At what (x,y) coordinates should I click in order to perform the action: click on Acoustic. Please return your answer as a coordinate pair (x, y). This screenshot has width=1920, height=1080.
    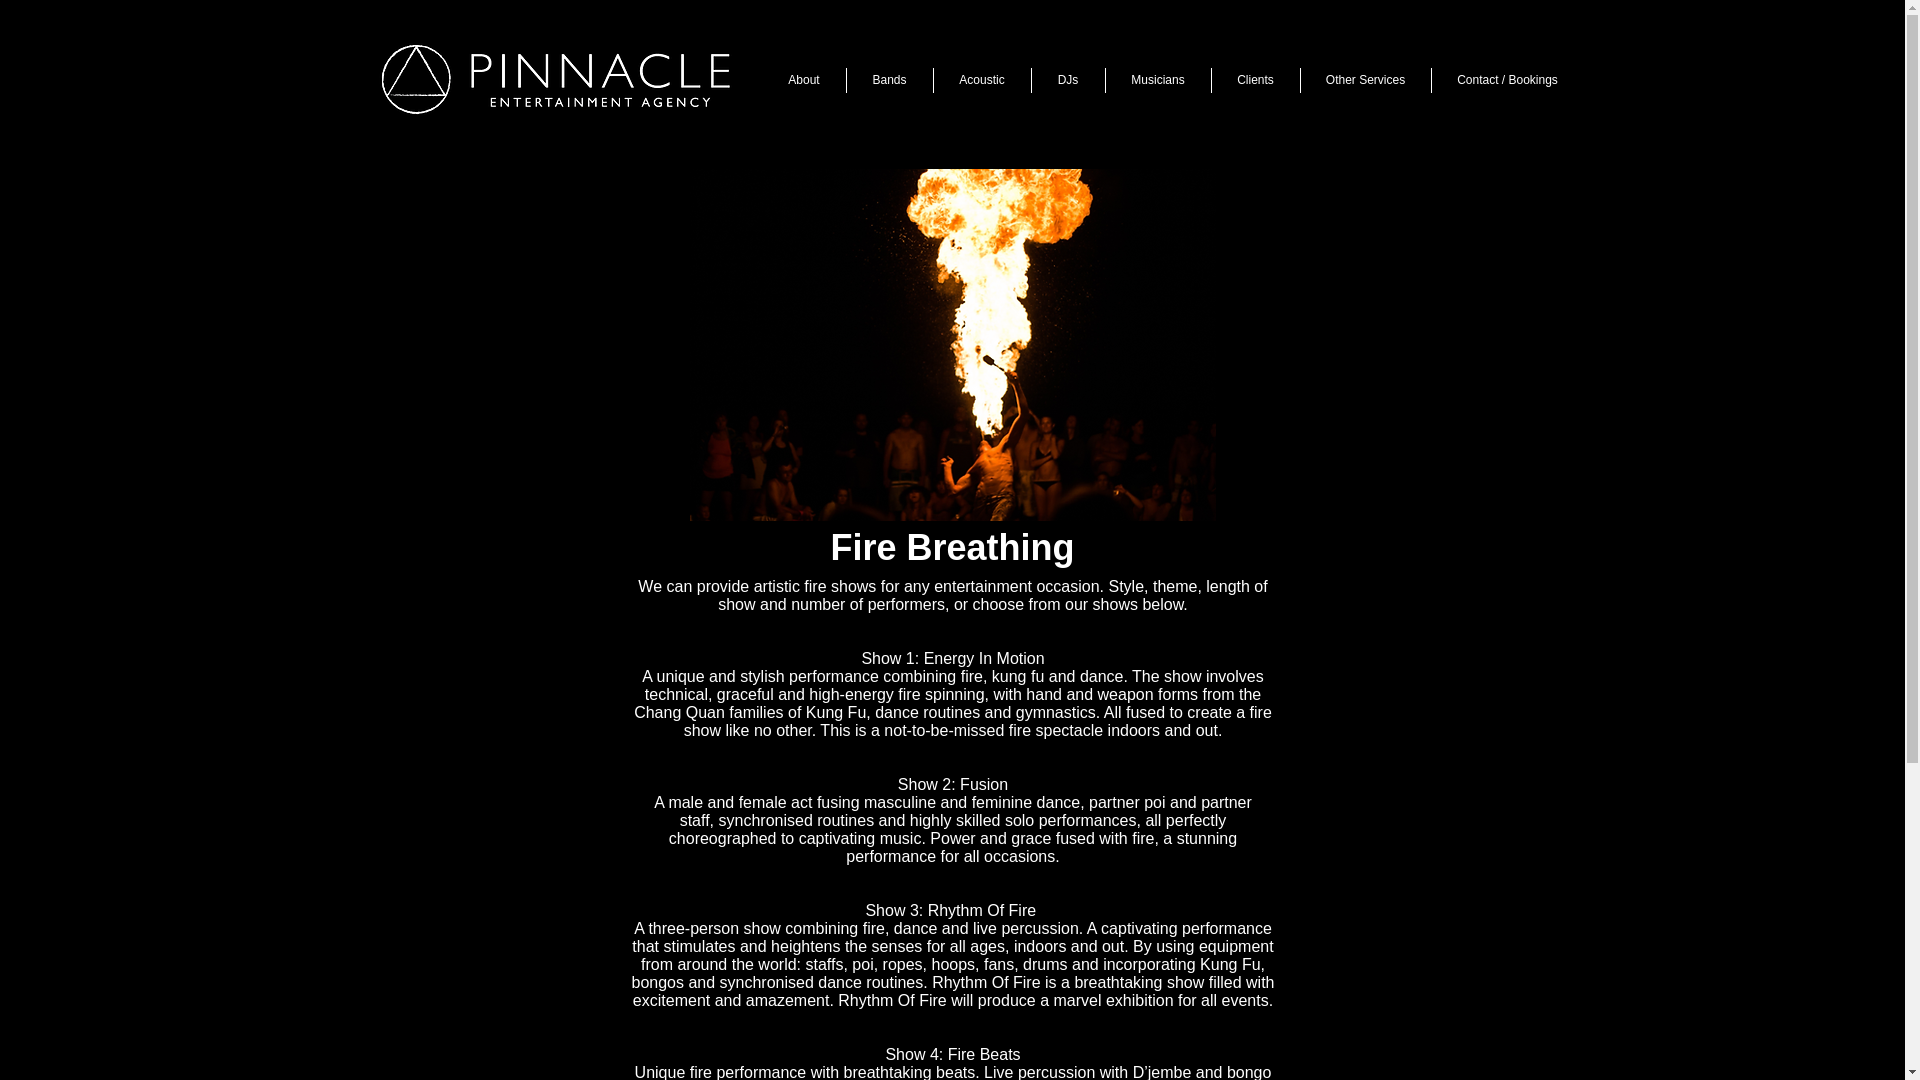
    Looking at the image, I should click on (982, 80).